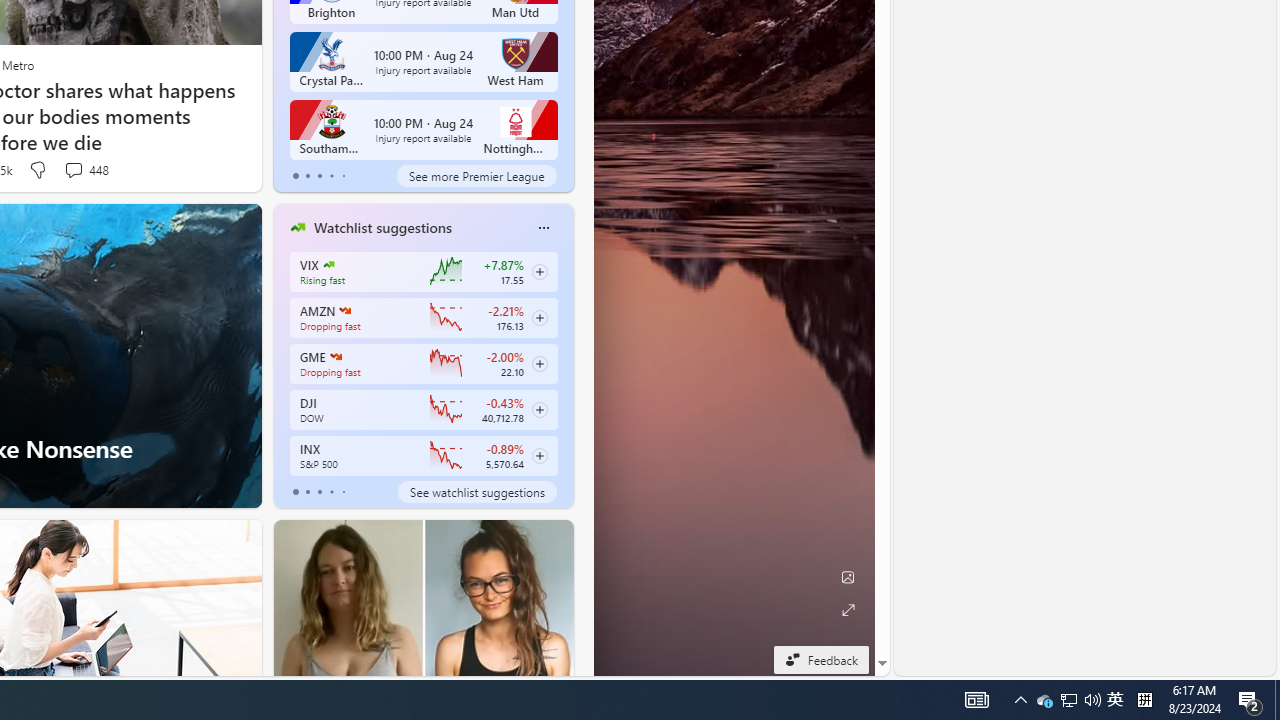 The width and height of the screenshot is (1280, 720). Describe the element at coordinates (86, 170) in the screenshot. I see `View comments 448 Comment` at that location.